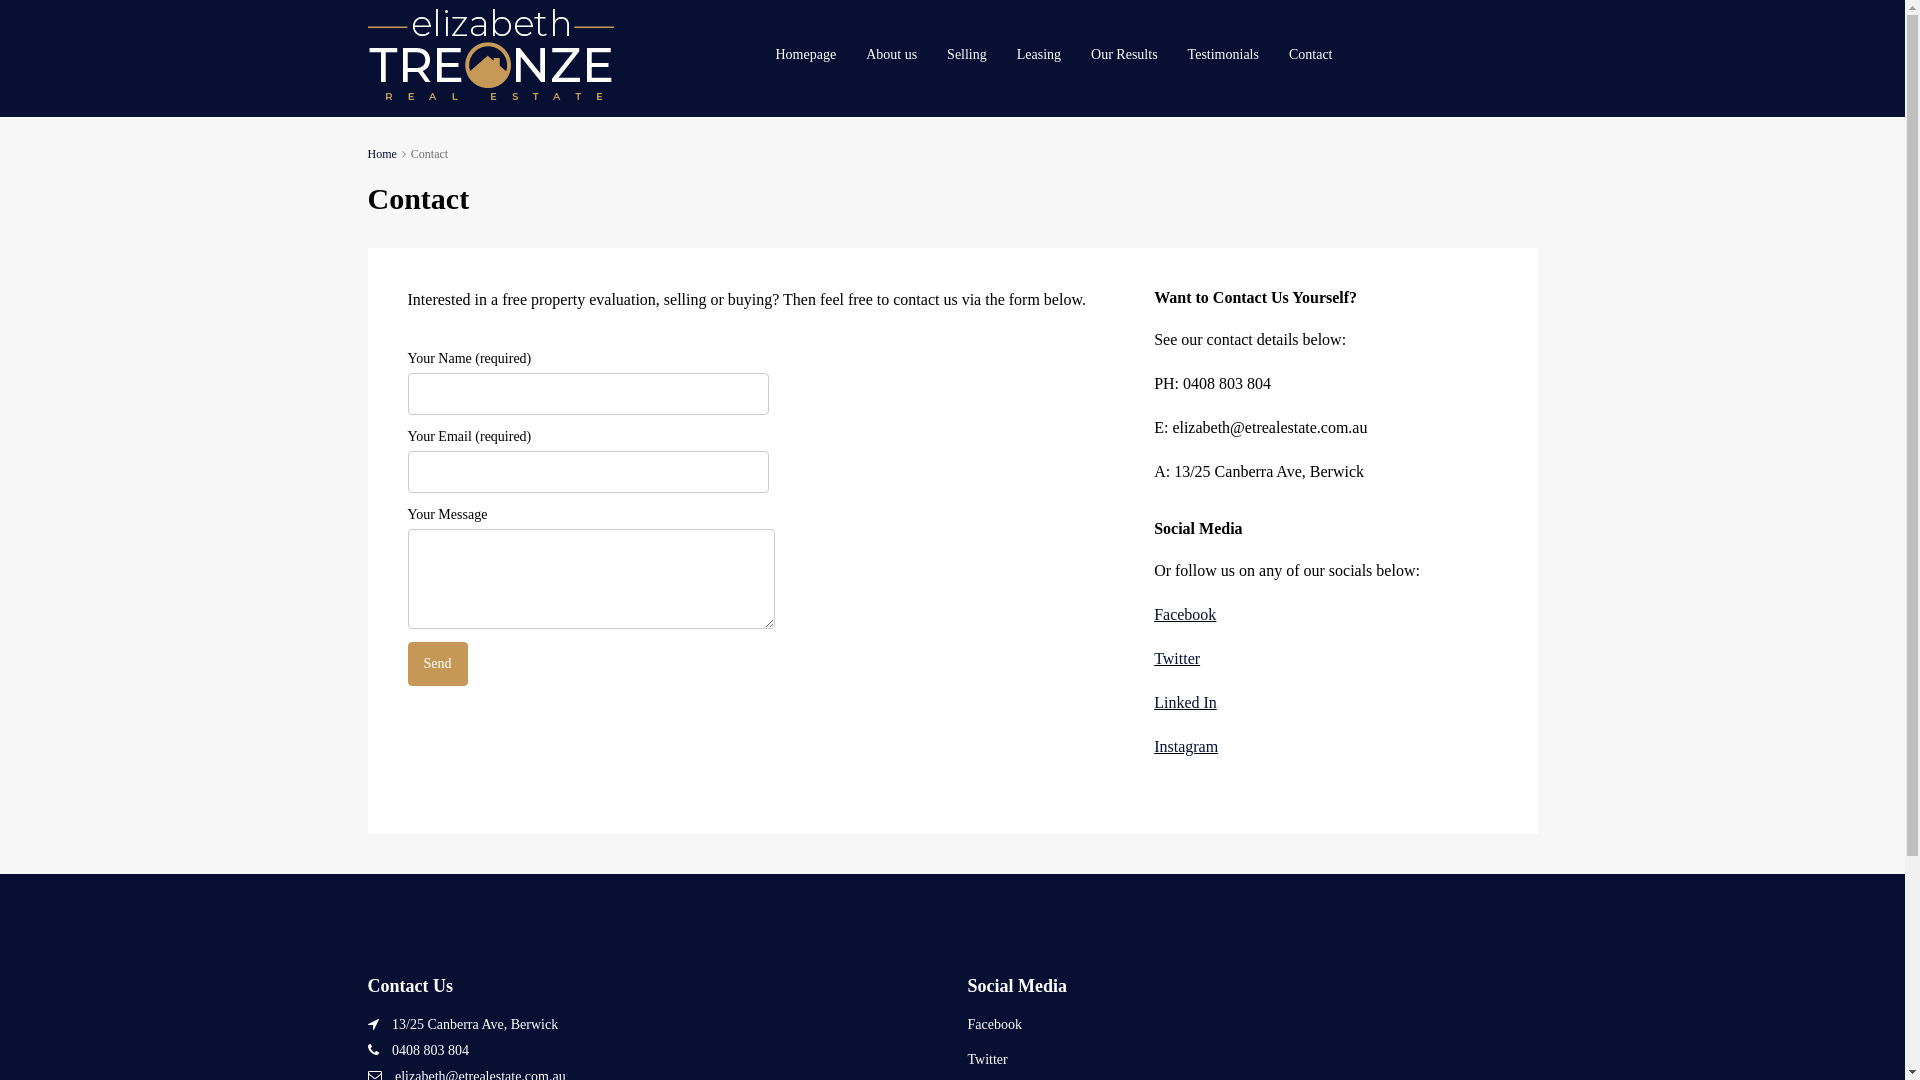 The image size is (1920, 1080). What do you see at coordinates (1311, 55) in the screenshot?
I see `Contact` at bounding box center [1311, 55].